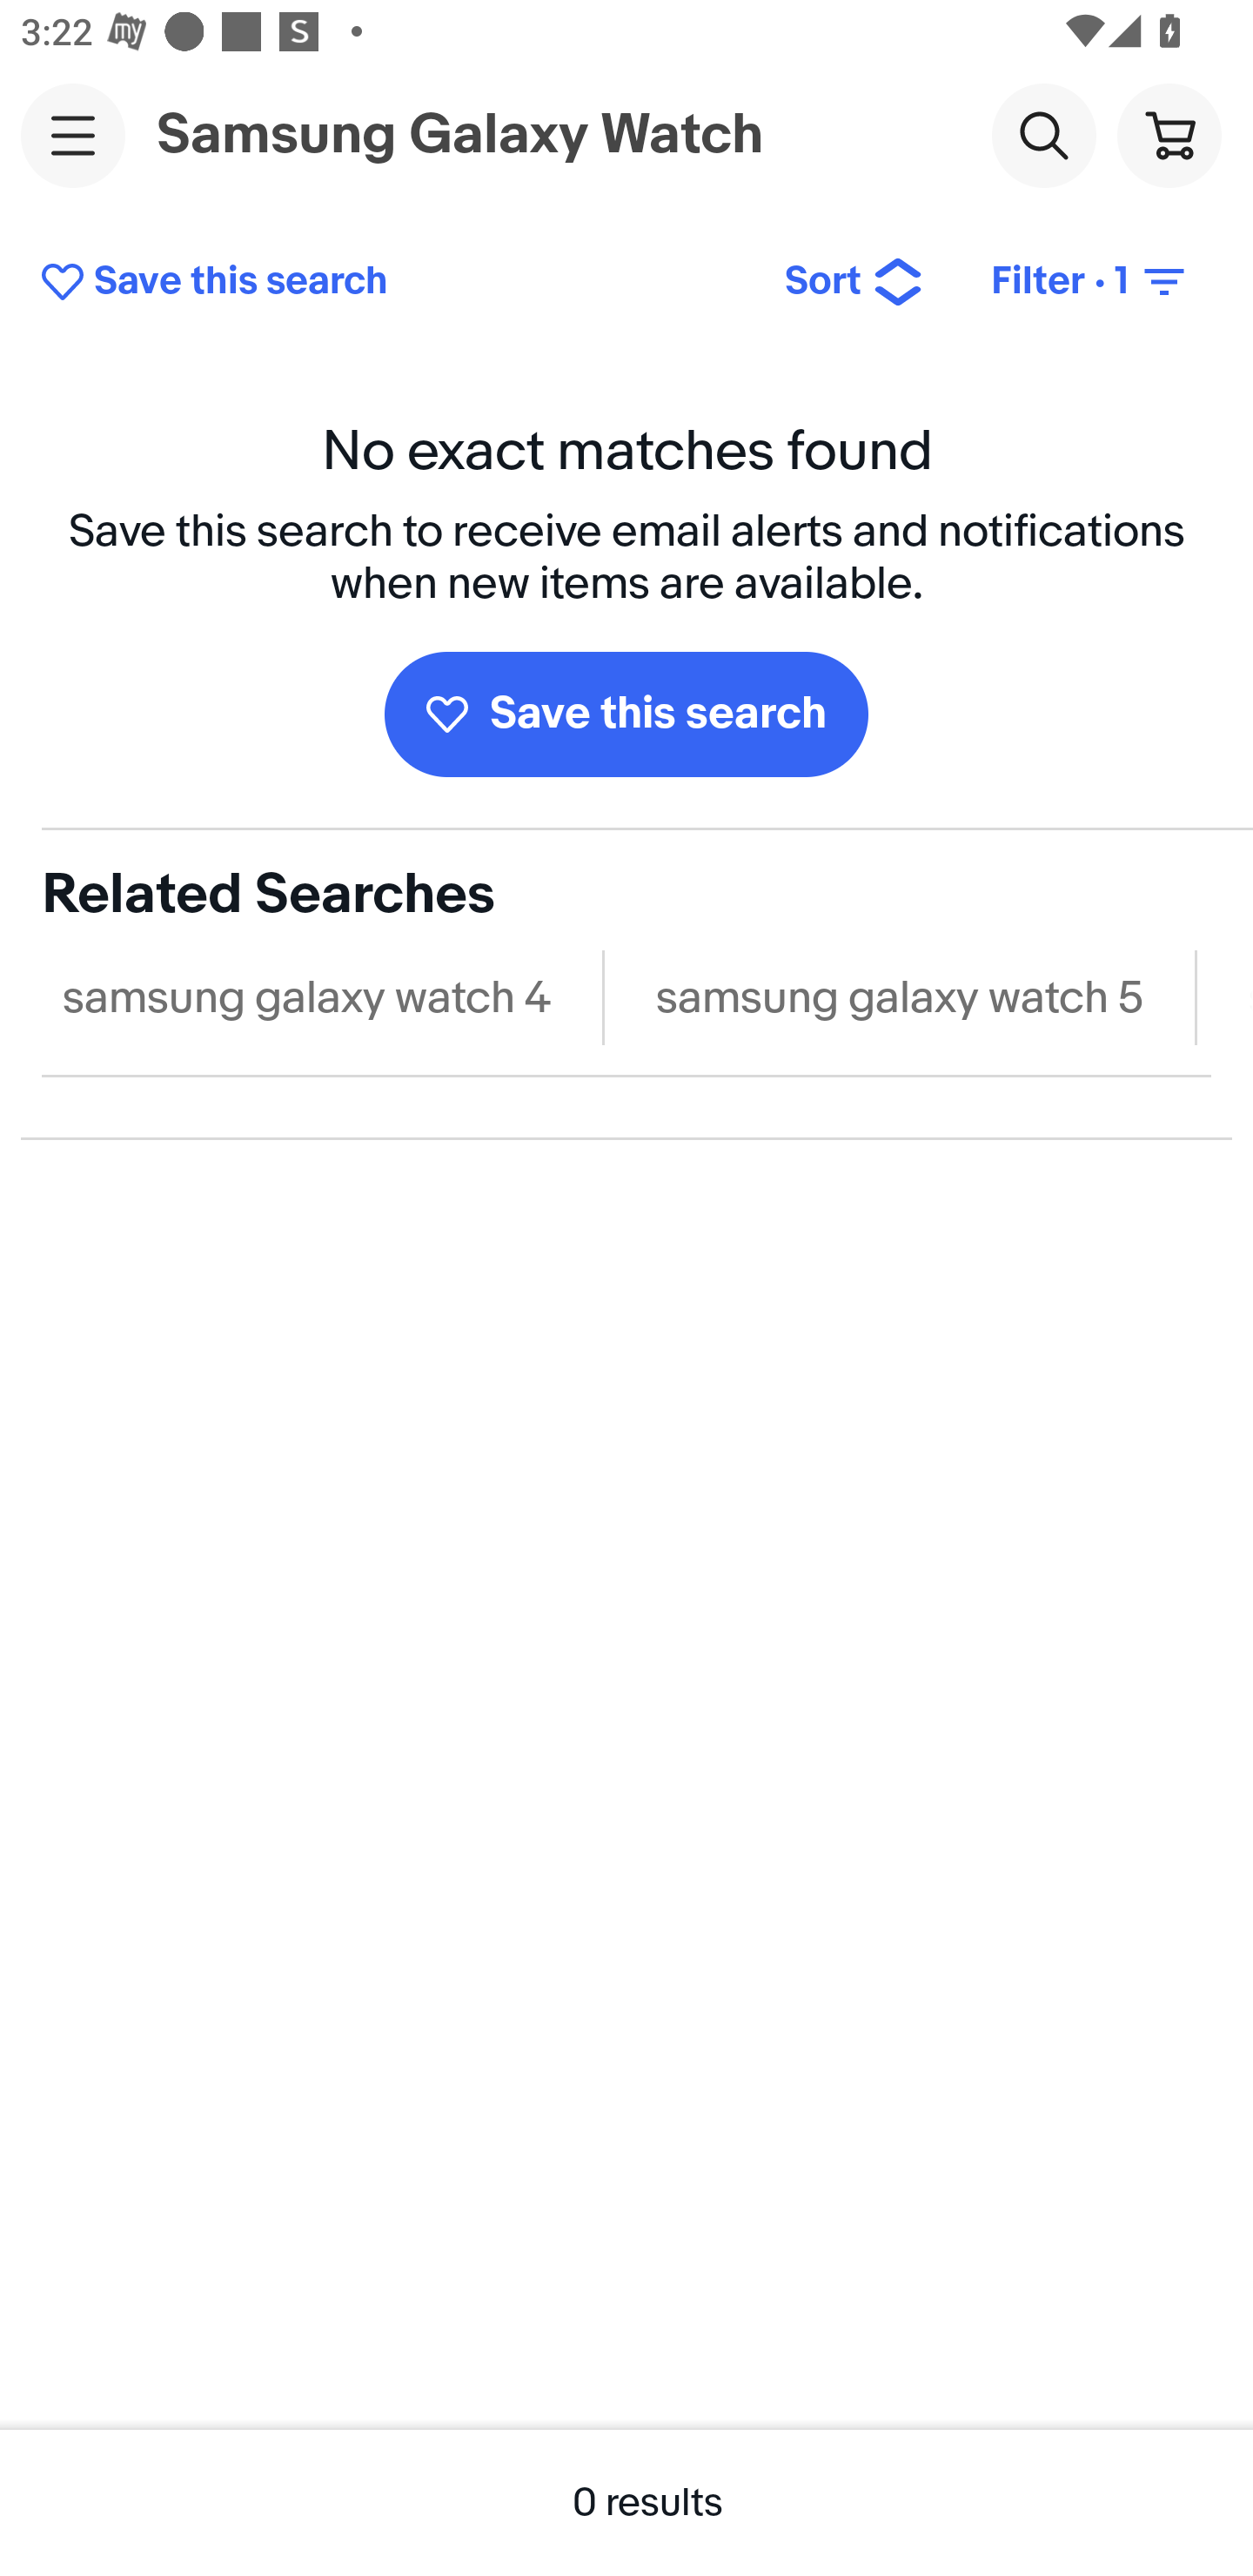  I want to click on samsung galaxy watch 4, so click(306, 997).